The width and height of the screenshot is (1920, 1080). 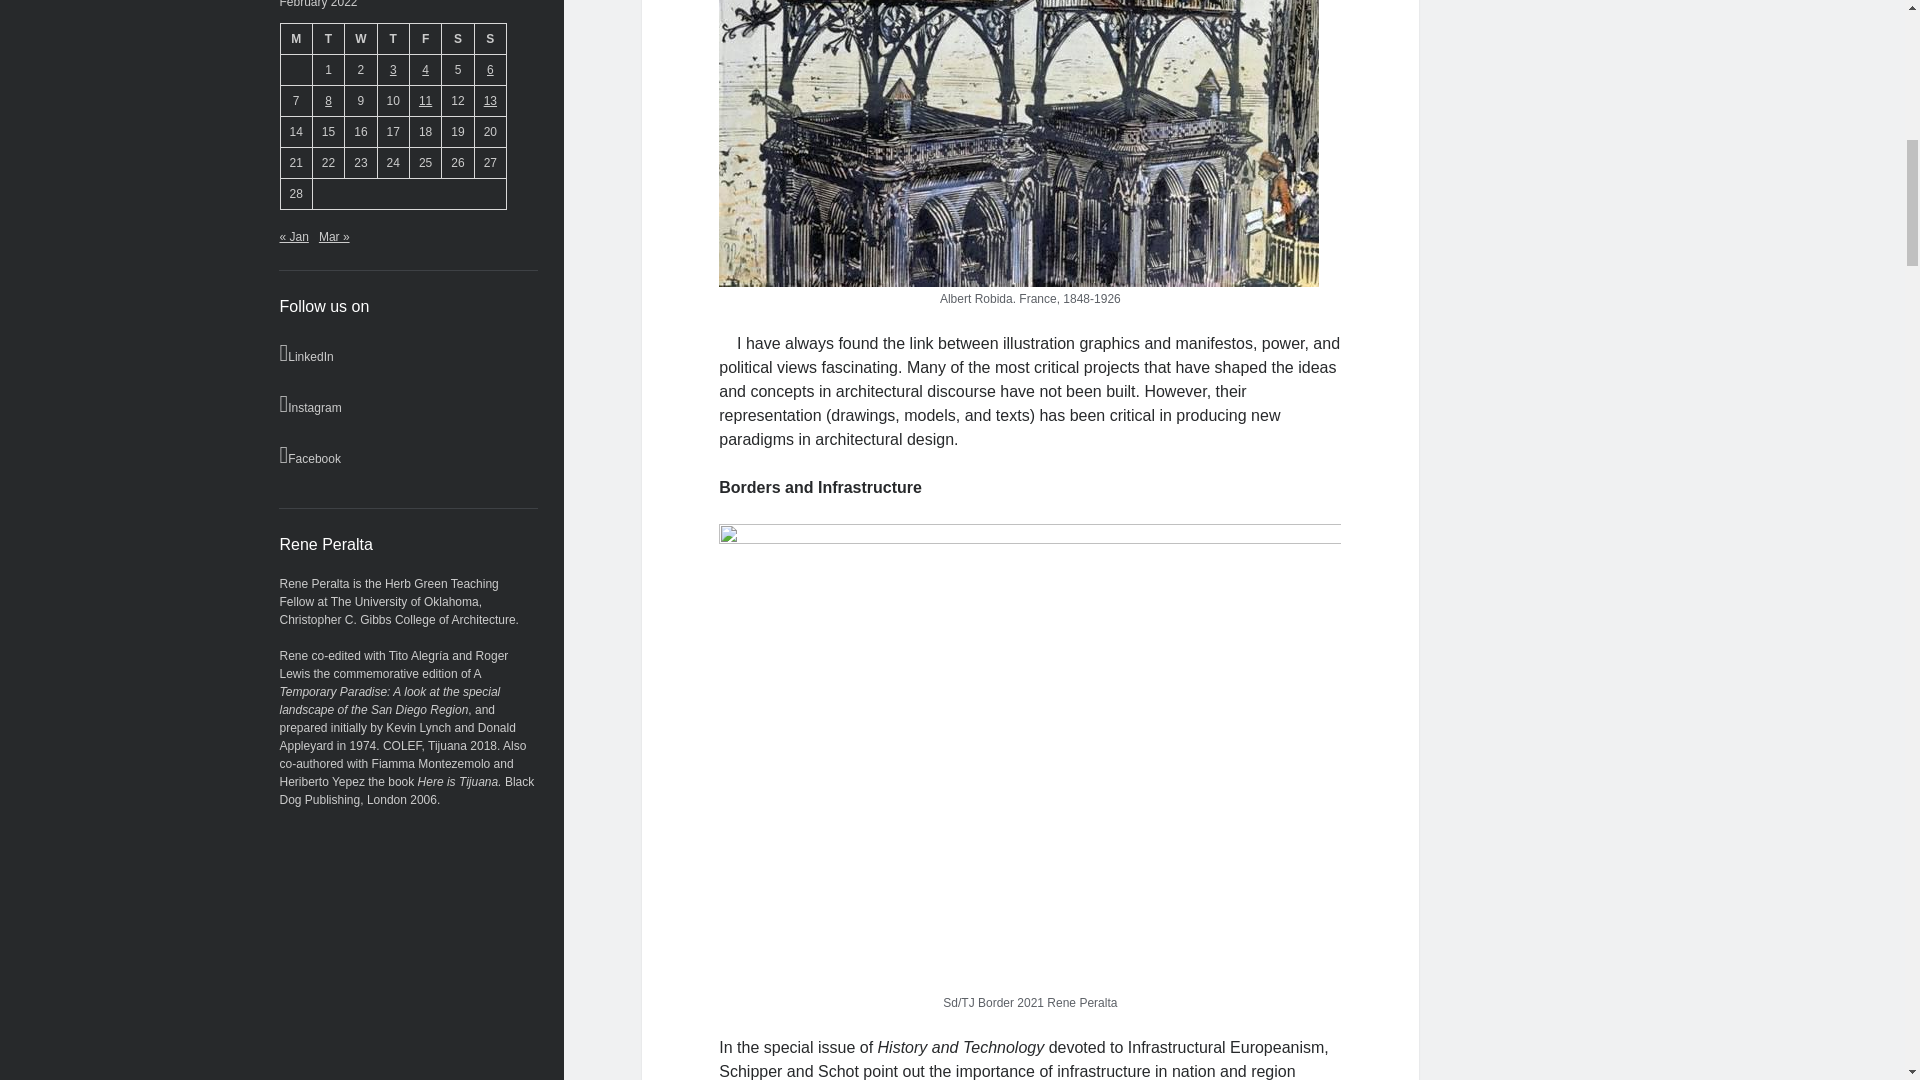 What do you see at coordinates (327, 38) in the screenshot?
I see `Tuesday` at bounding box center [327, 38].